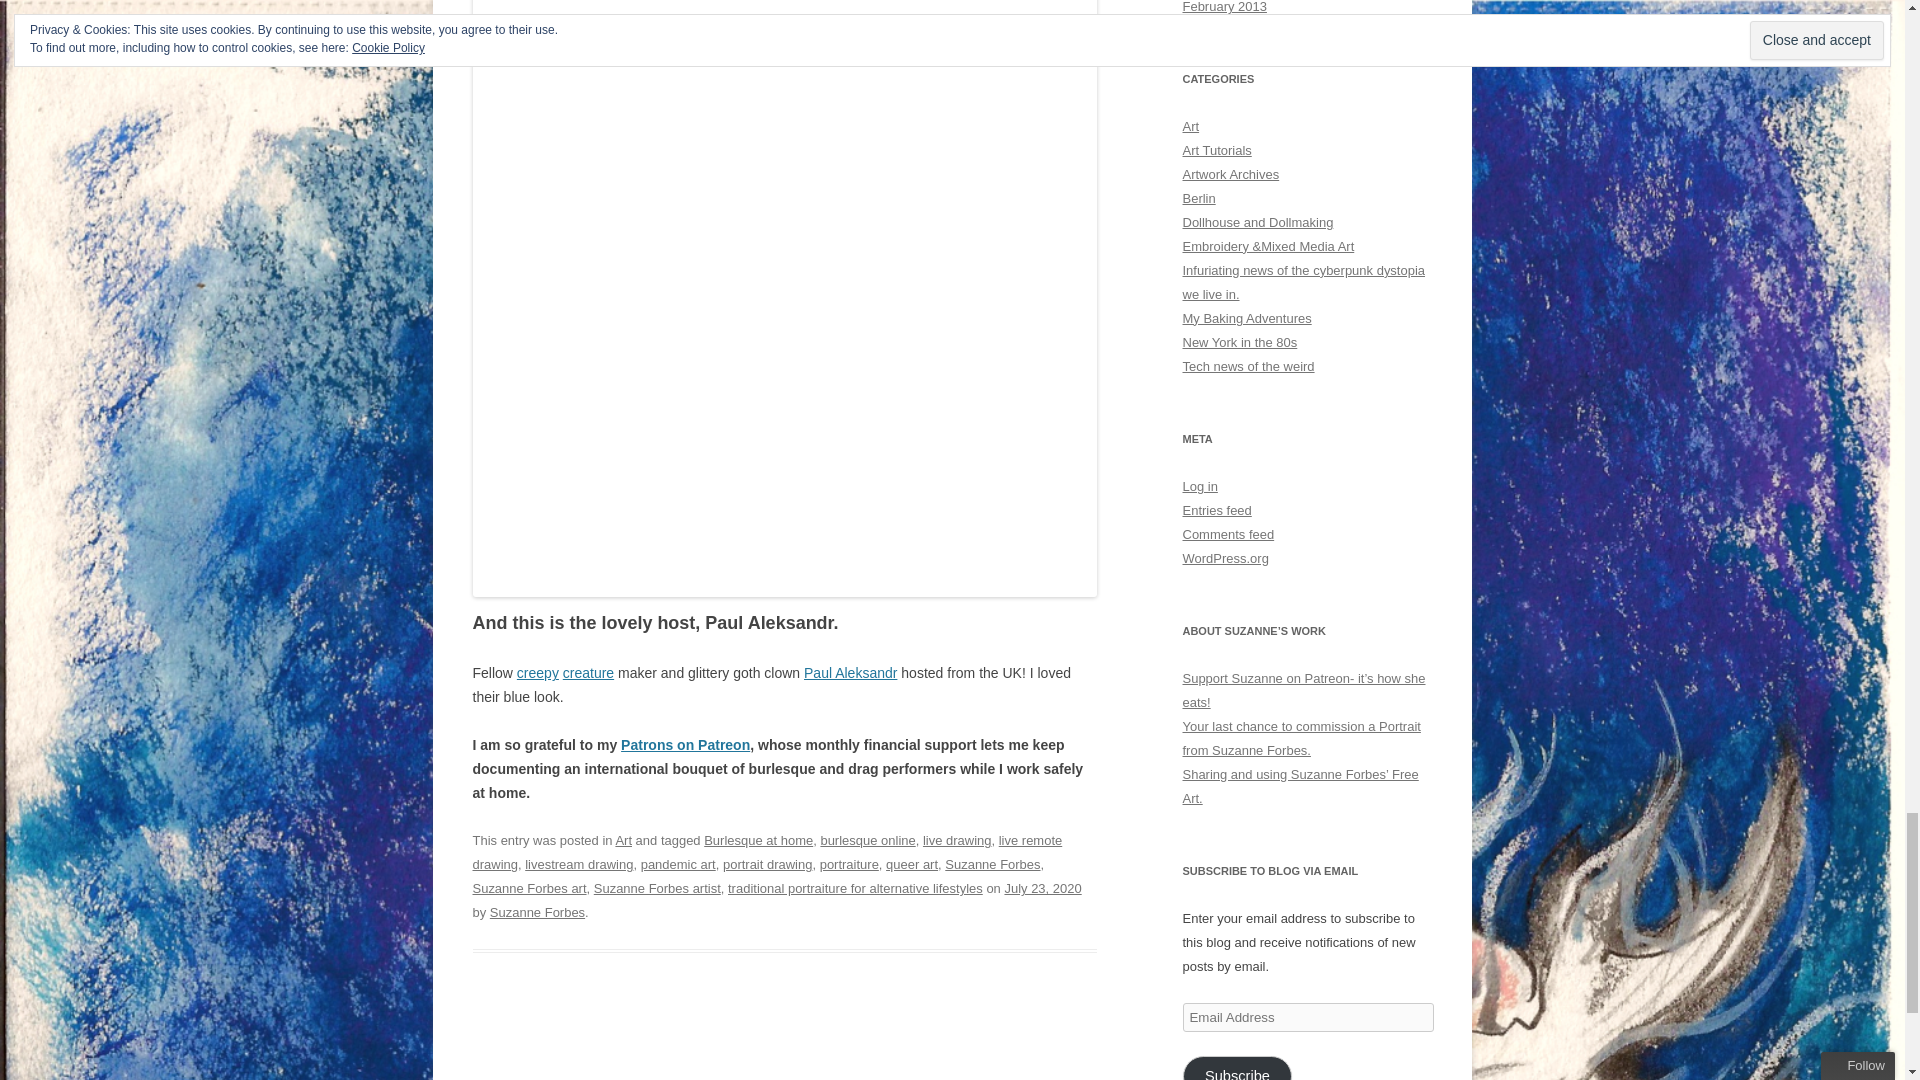  What do you see at coordinates (766, 852) in the screenshot?
I see `live remote drawing` at bounding box center [766, 852].